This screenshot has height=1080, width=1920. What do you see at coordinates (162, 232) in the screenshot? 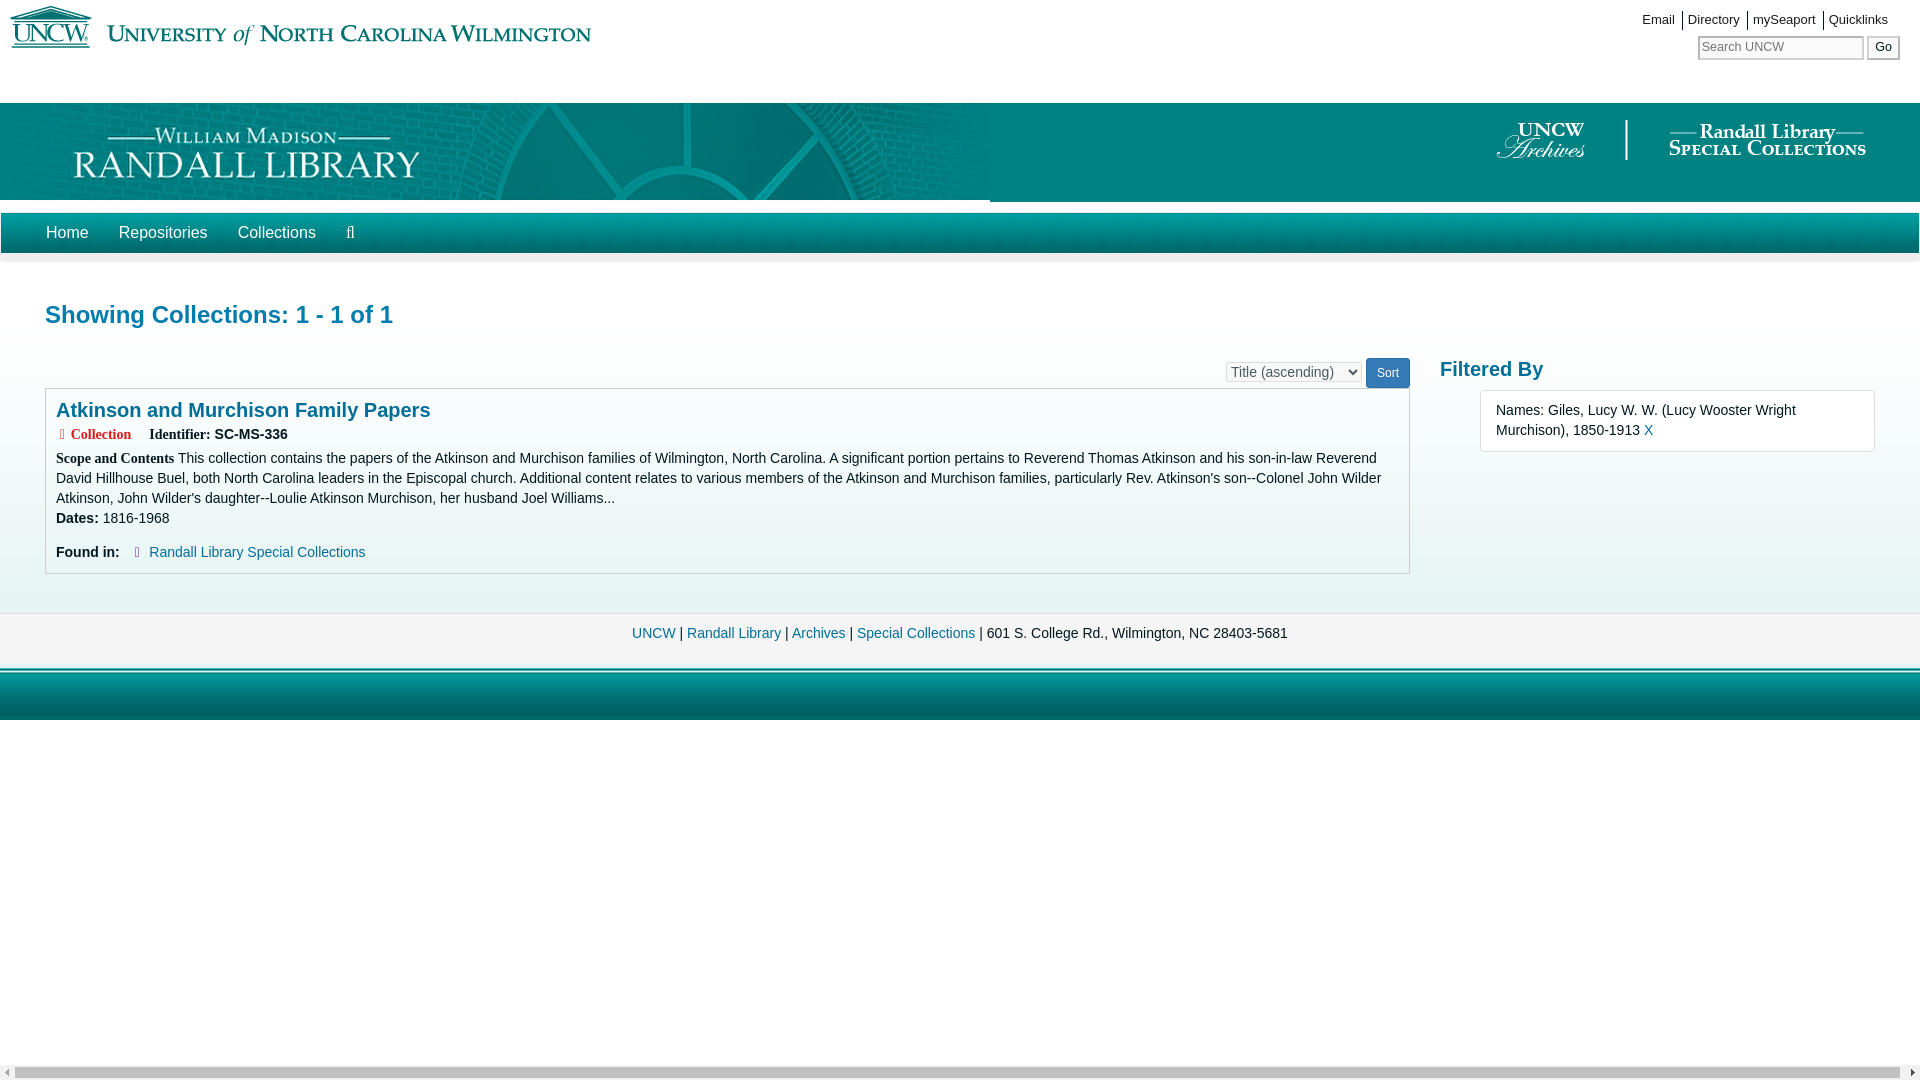
I see `Repositories` at bounding box center [162, 232].